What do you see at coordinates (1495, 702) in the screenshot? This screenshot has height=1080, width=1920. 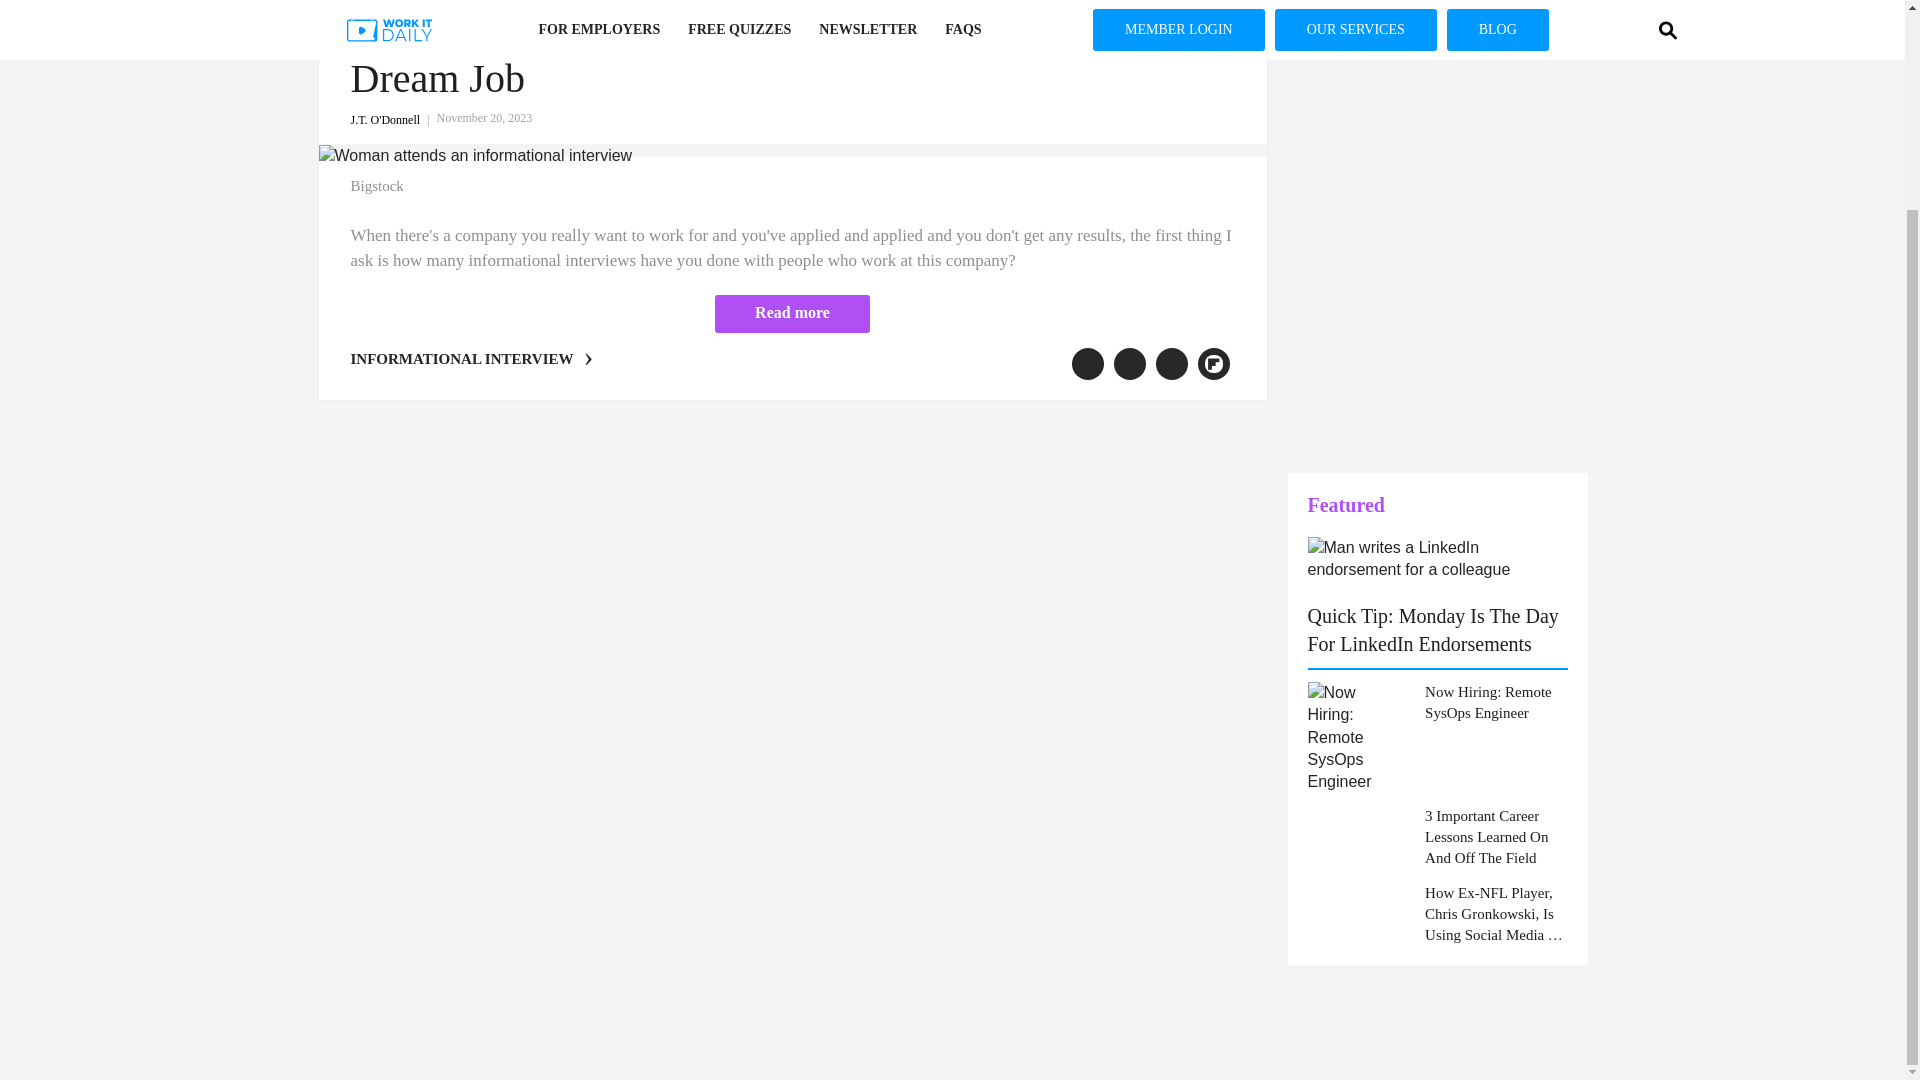 I see `Now Hiring: Remote SysOps Engineer` at bounding box center [1495, 702].